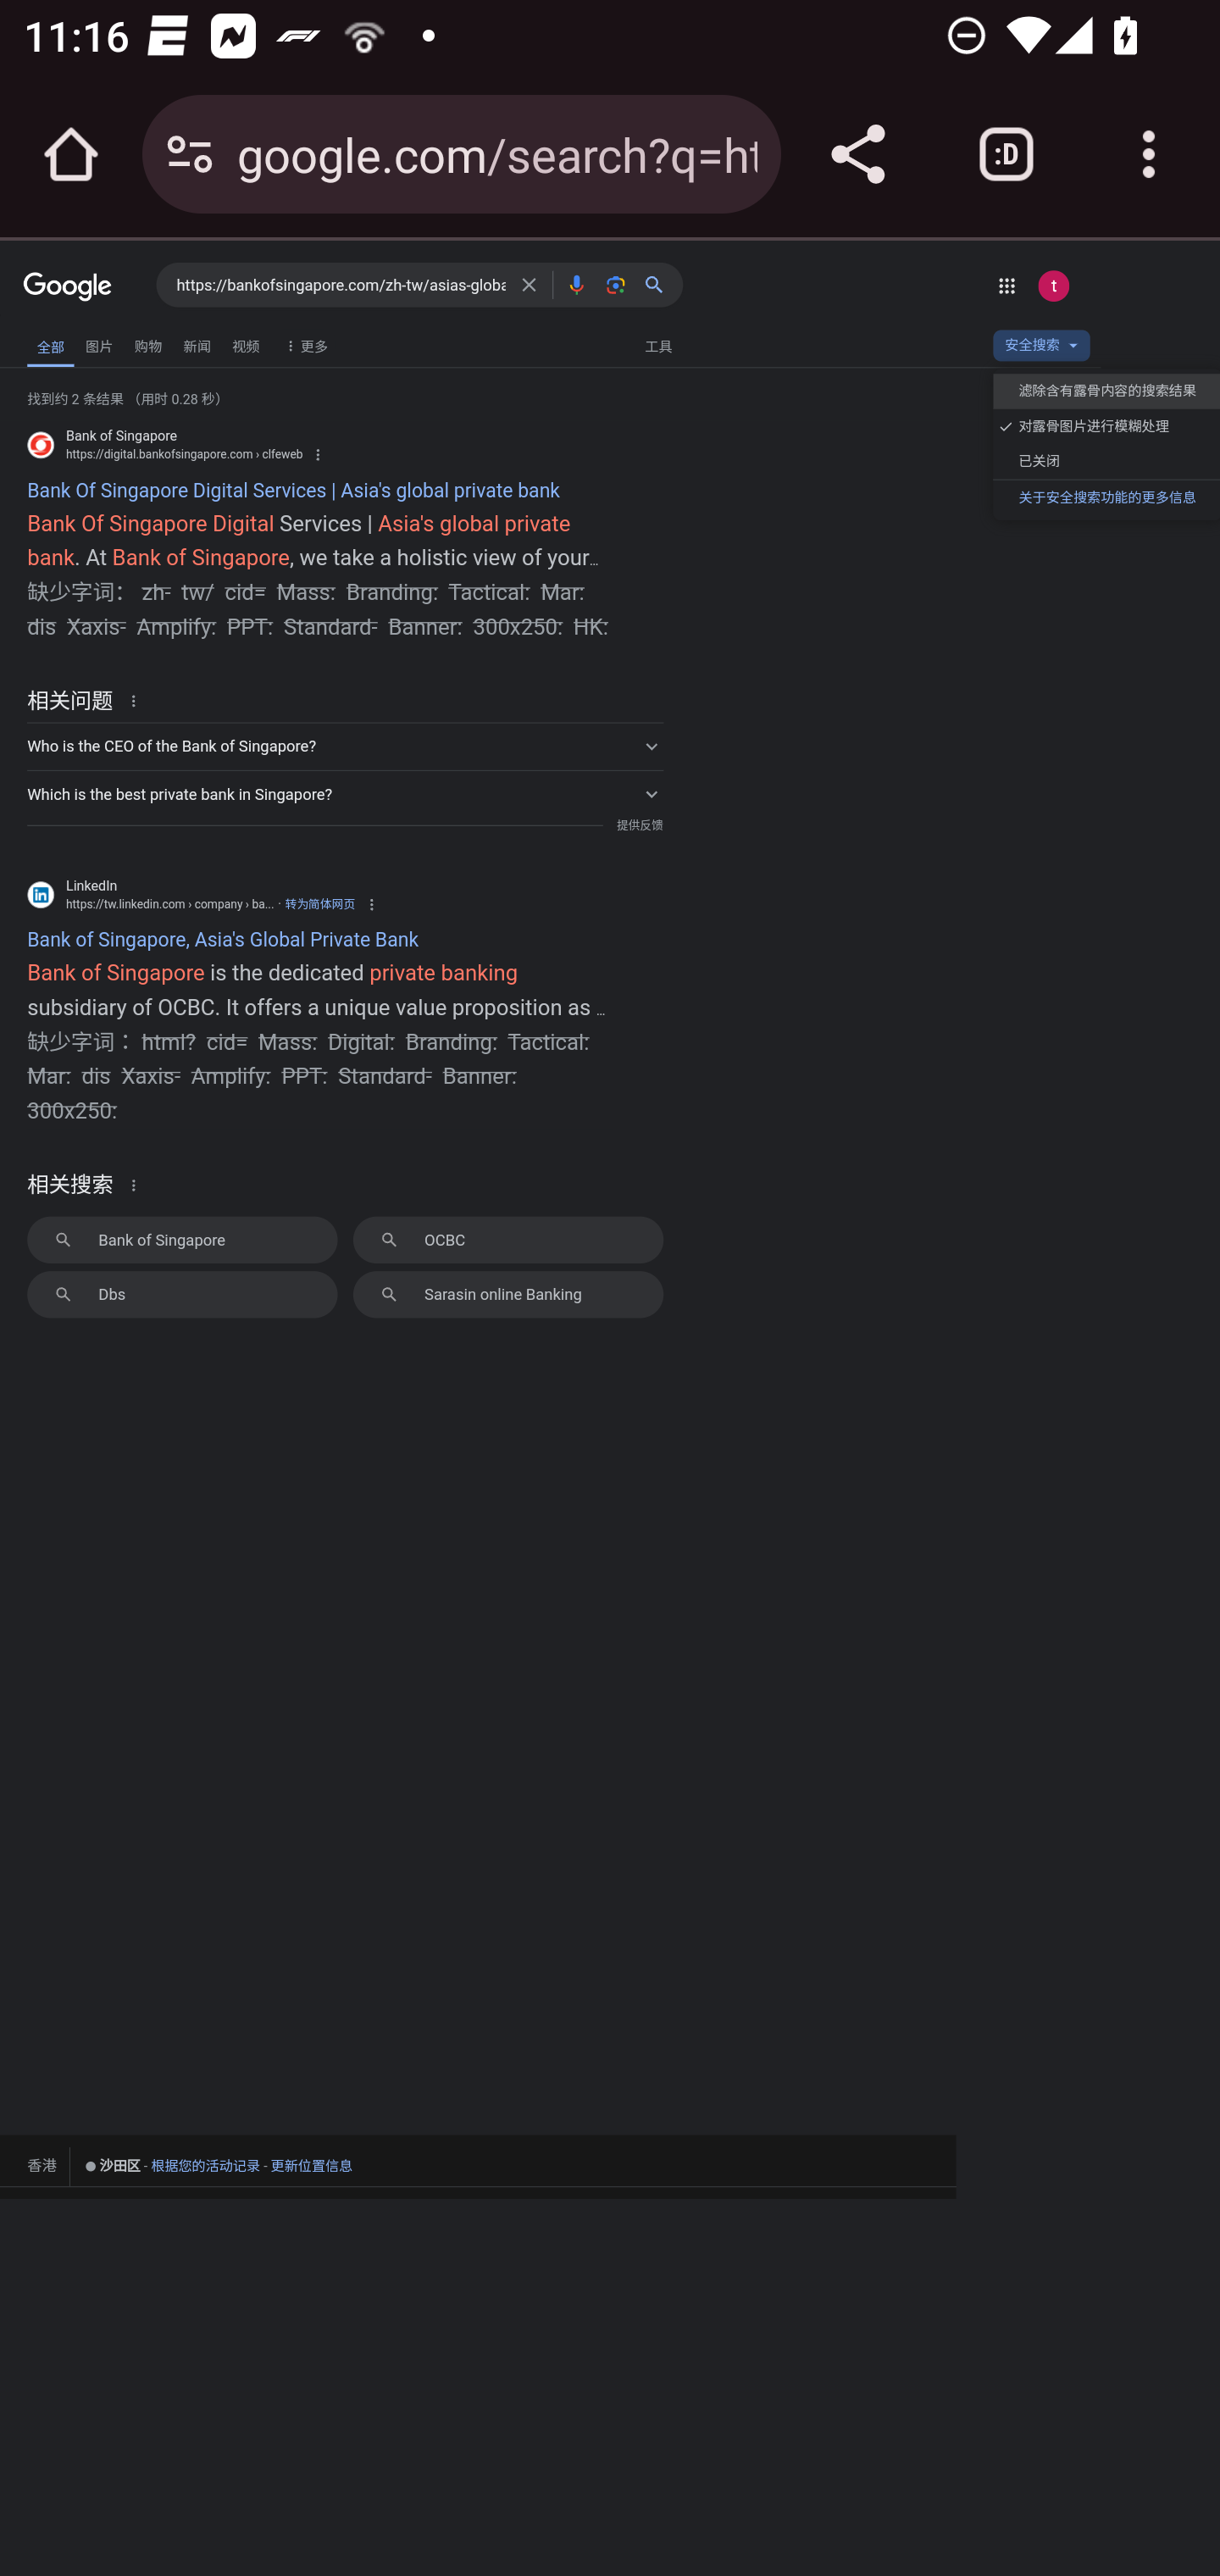 The image size is (1220, 2576). Describe the element at coordinates (508, 1294) in the screenshot. I see `Sarasin online Banking` at that location.